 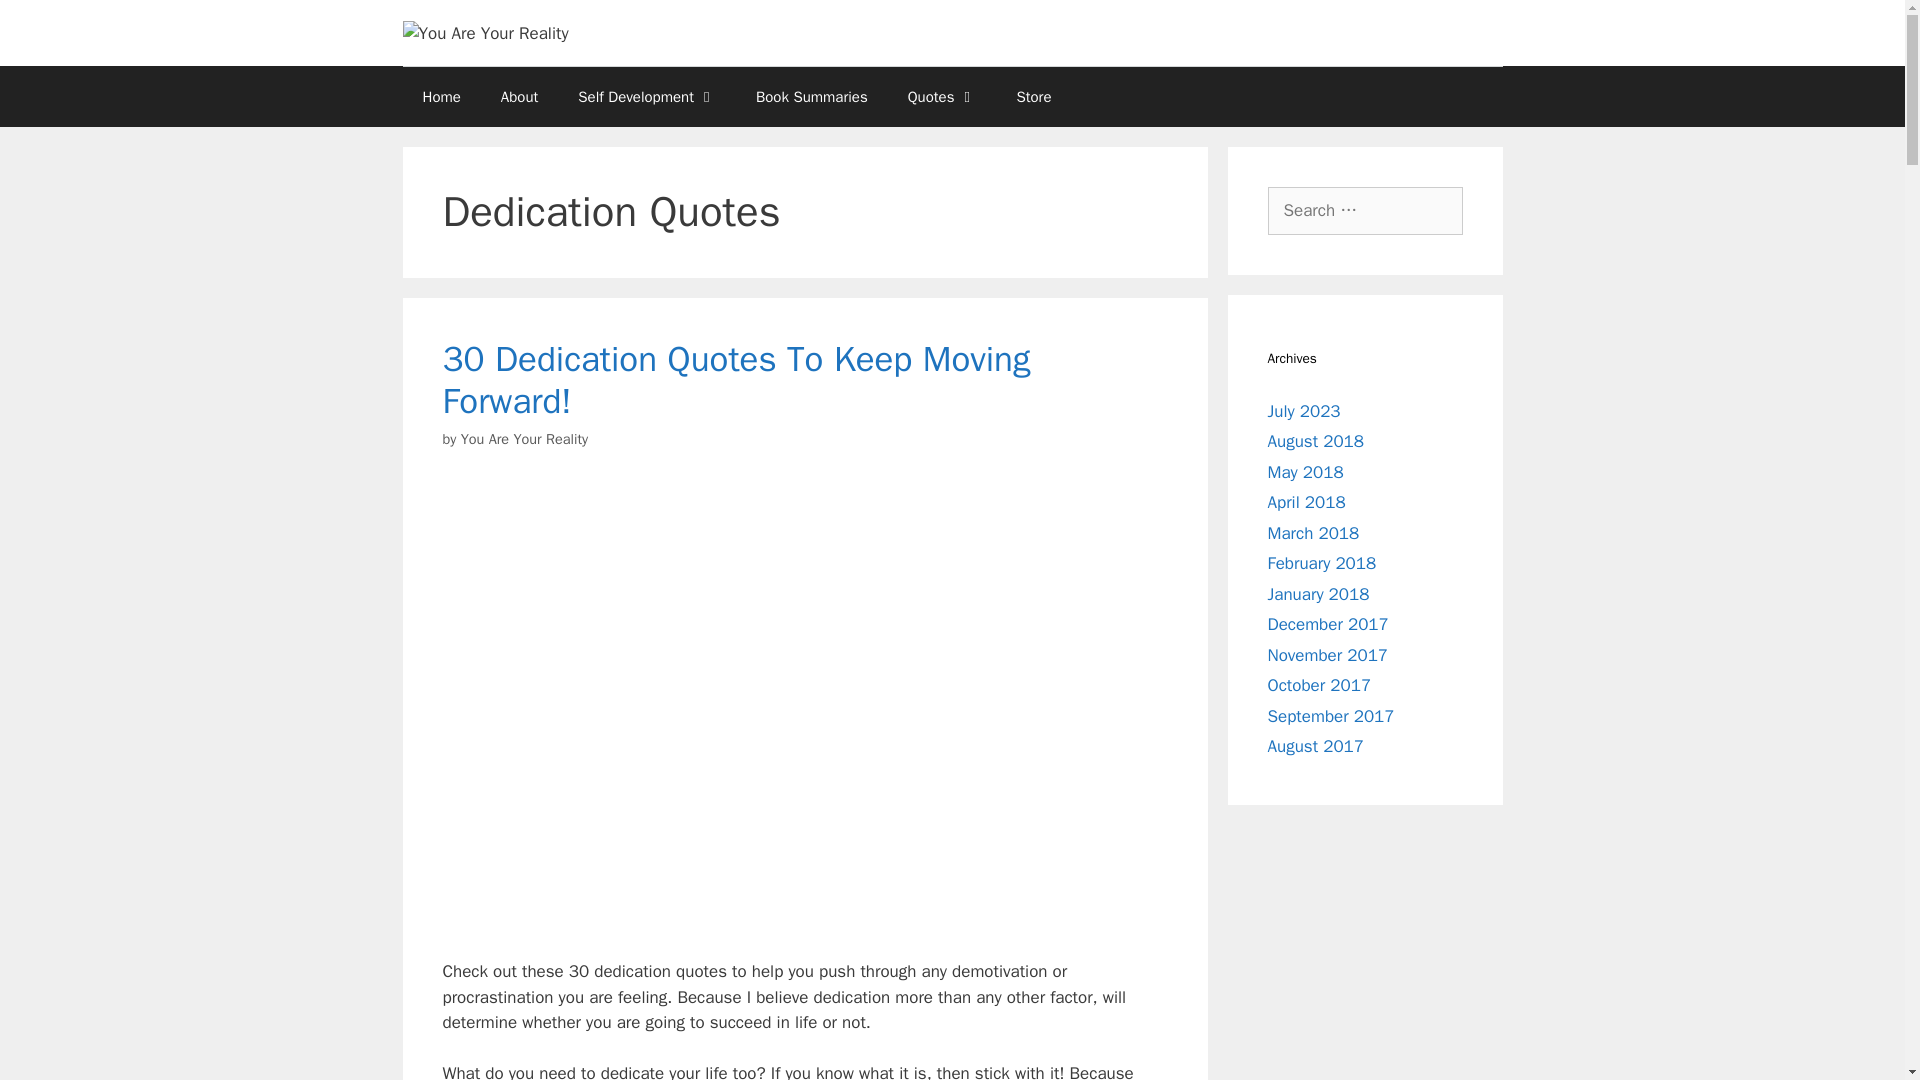 I want to click on Search for:, so click(x=1365, y=210).